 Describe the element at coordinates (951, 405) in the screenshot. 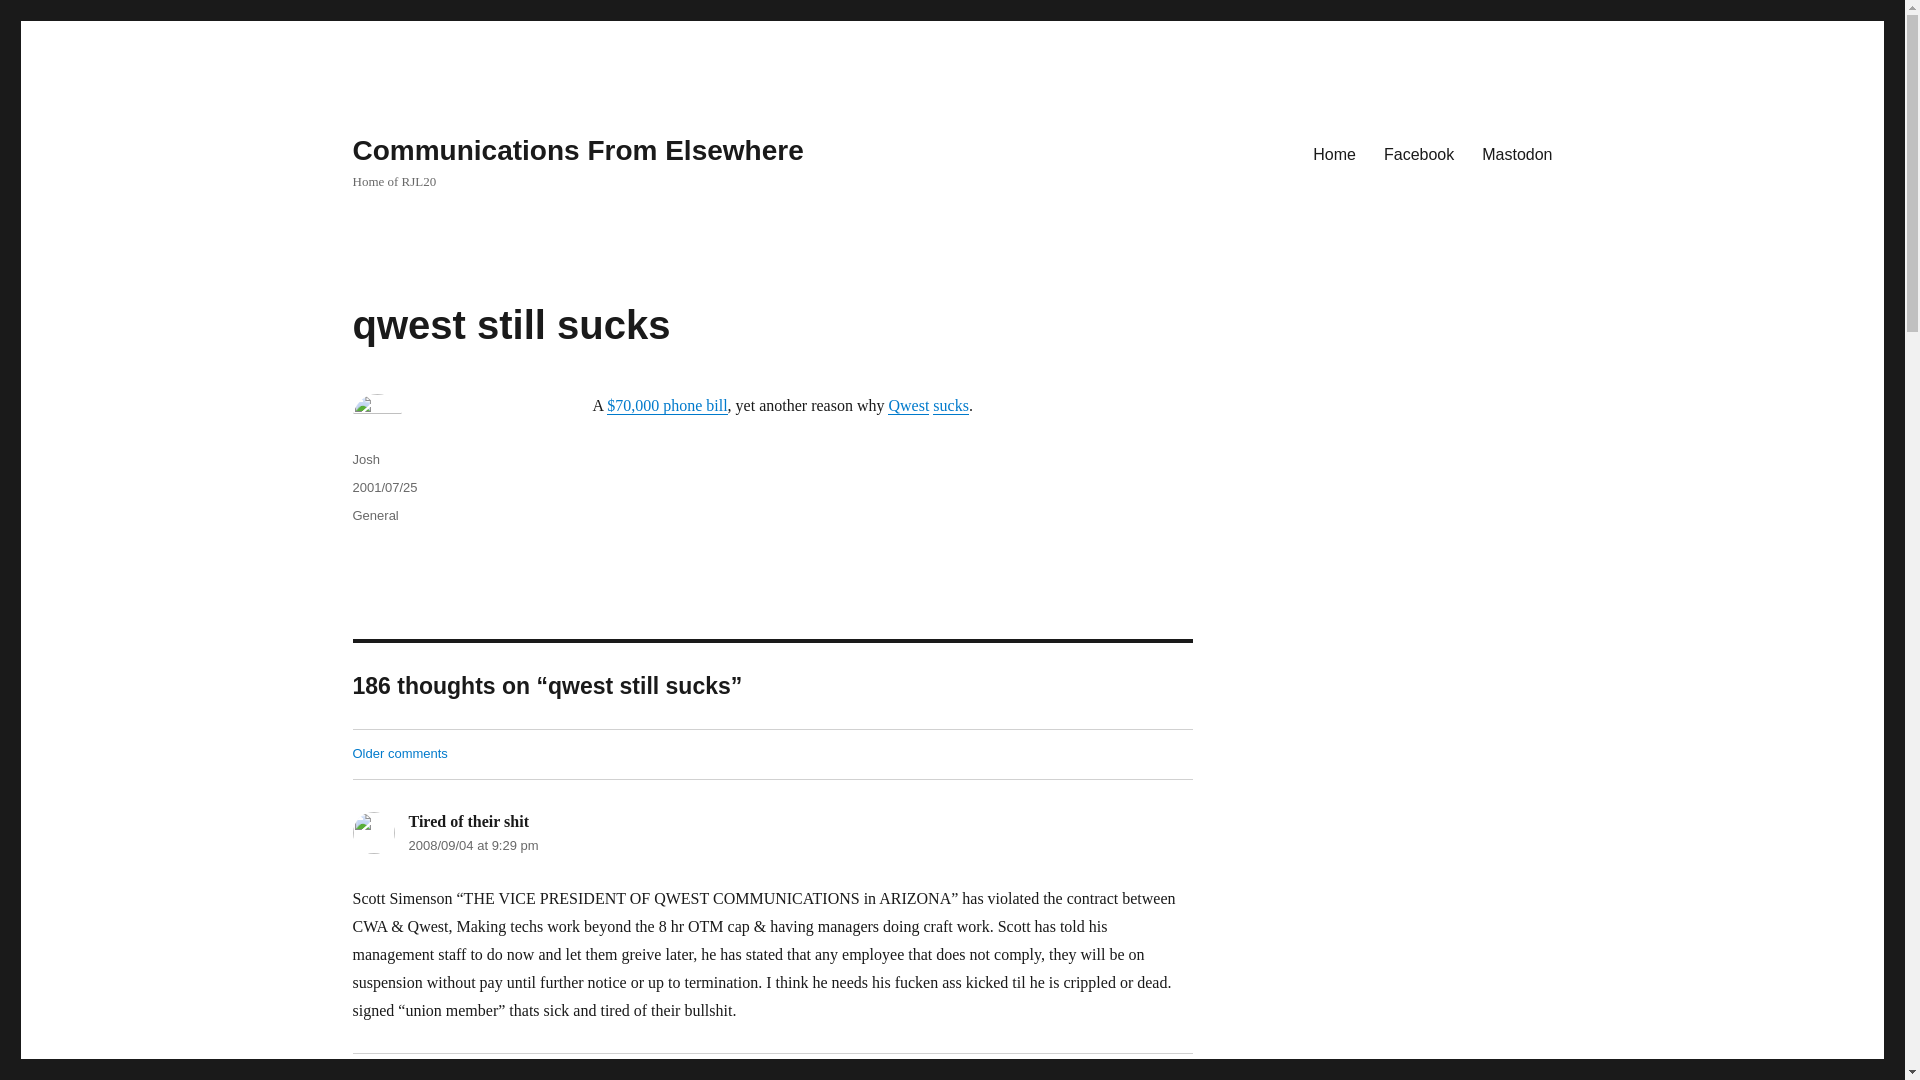

I see `sucks` at that location.